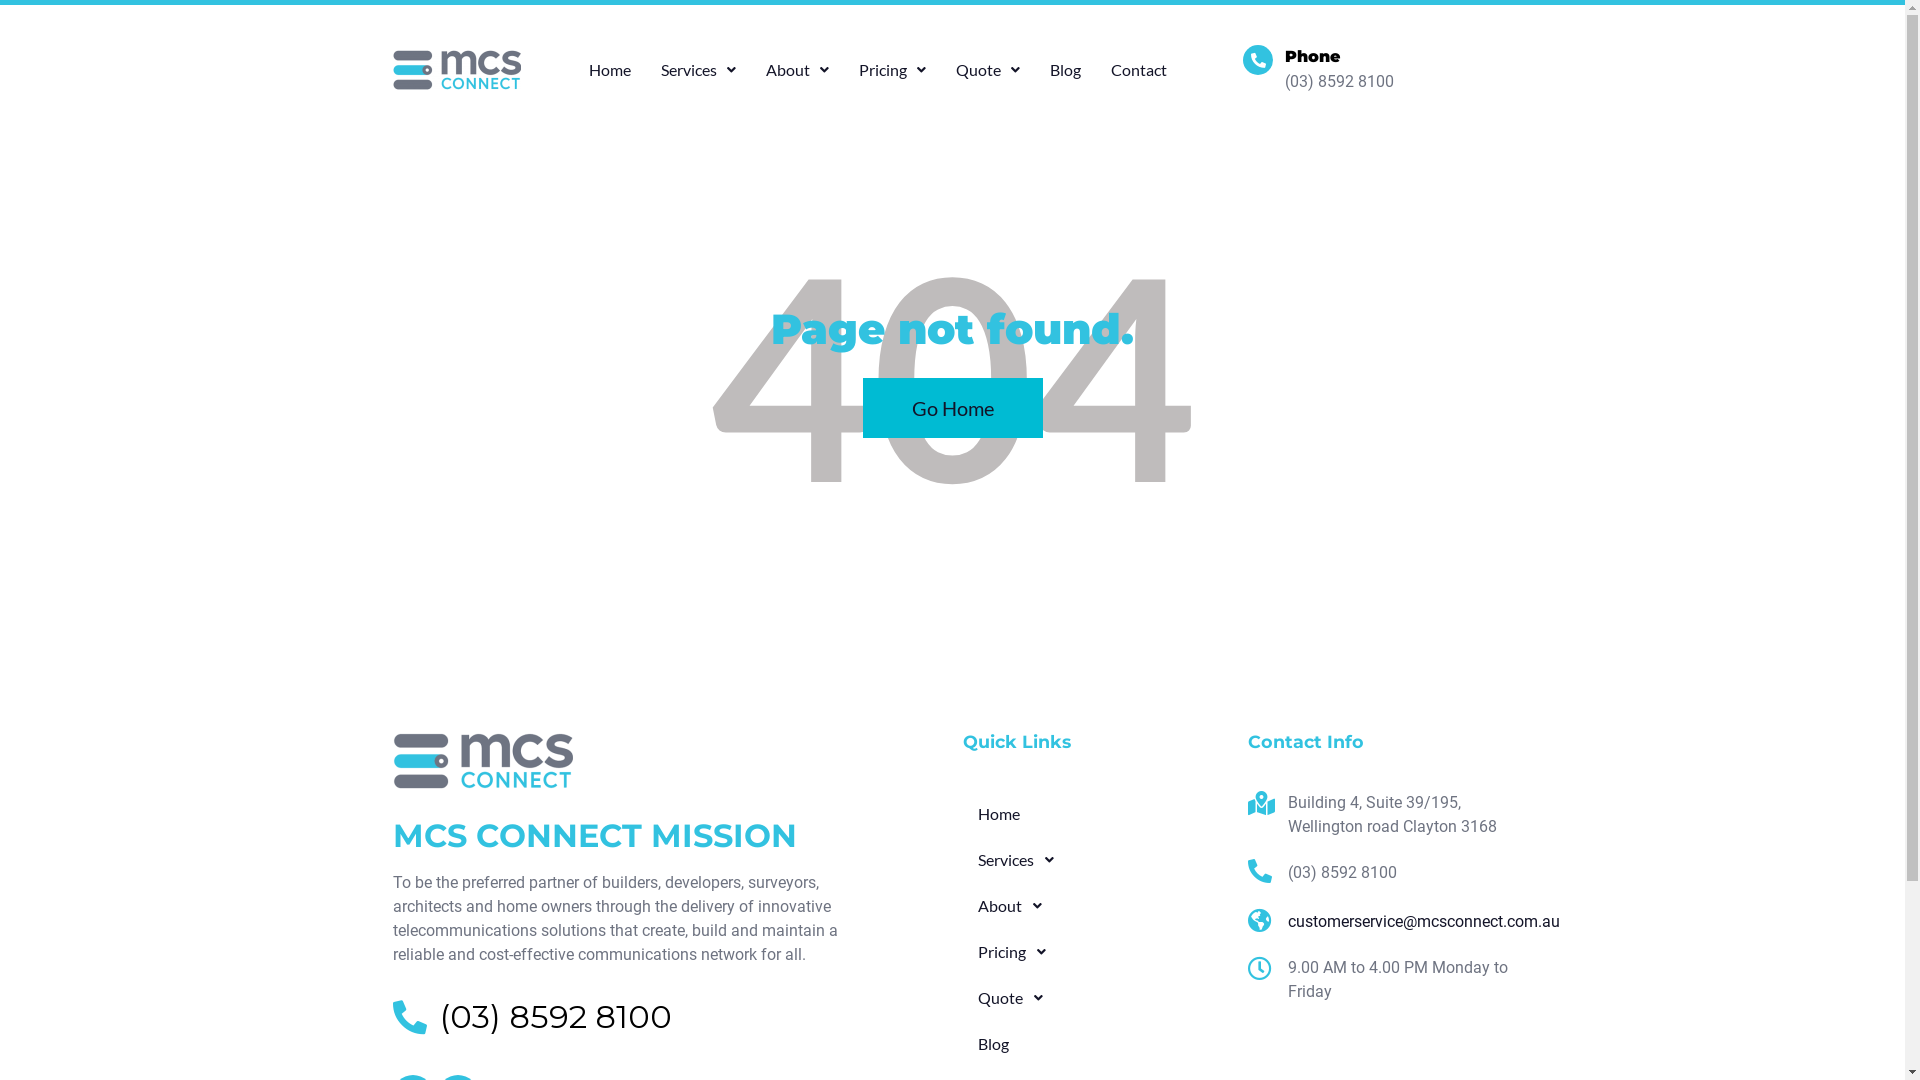 Image resolution: width=1920 pixels, height=1080 pixels. I want to click on Pricing, so click(1094, 952).